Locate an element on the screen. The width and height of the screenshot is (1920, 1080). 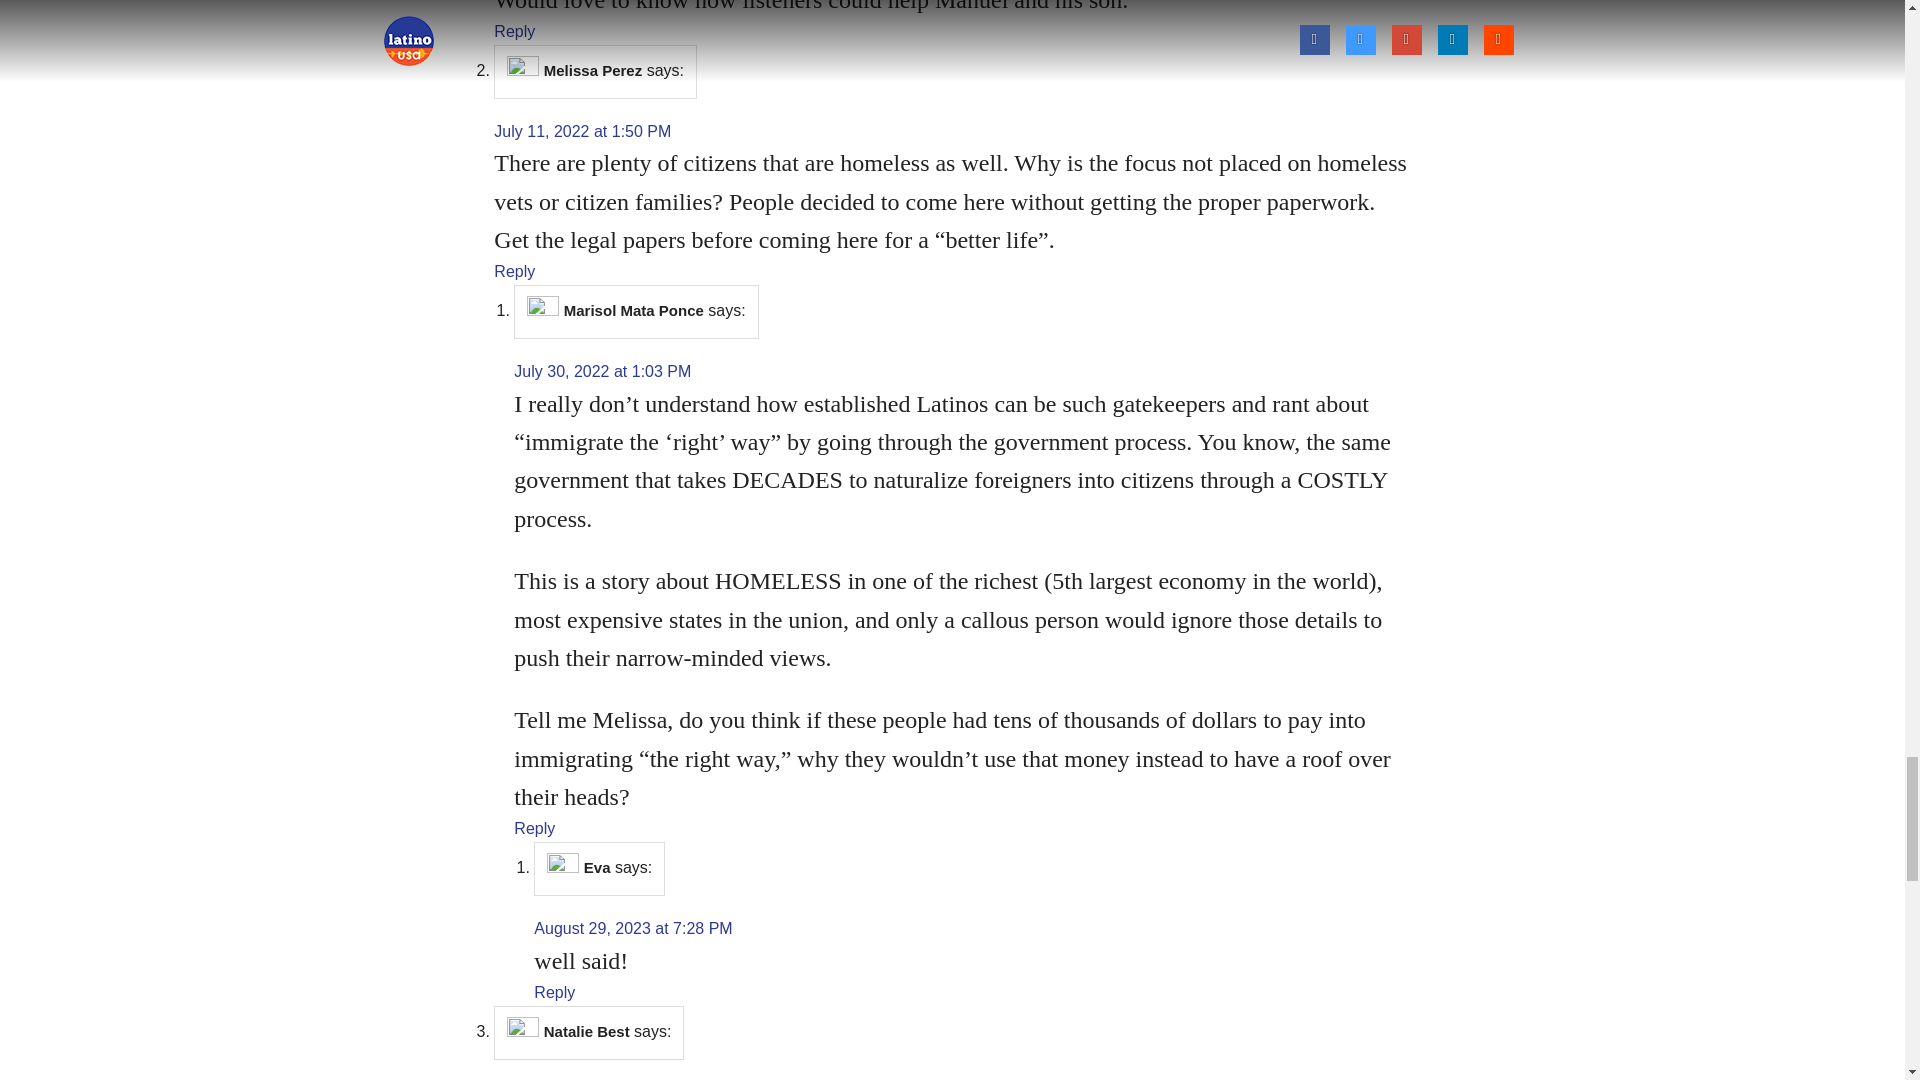
July 30, 2022 at 1:03 PM is located at coordinates (602, 371).